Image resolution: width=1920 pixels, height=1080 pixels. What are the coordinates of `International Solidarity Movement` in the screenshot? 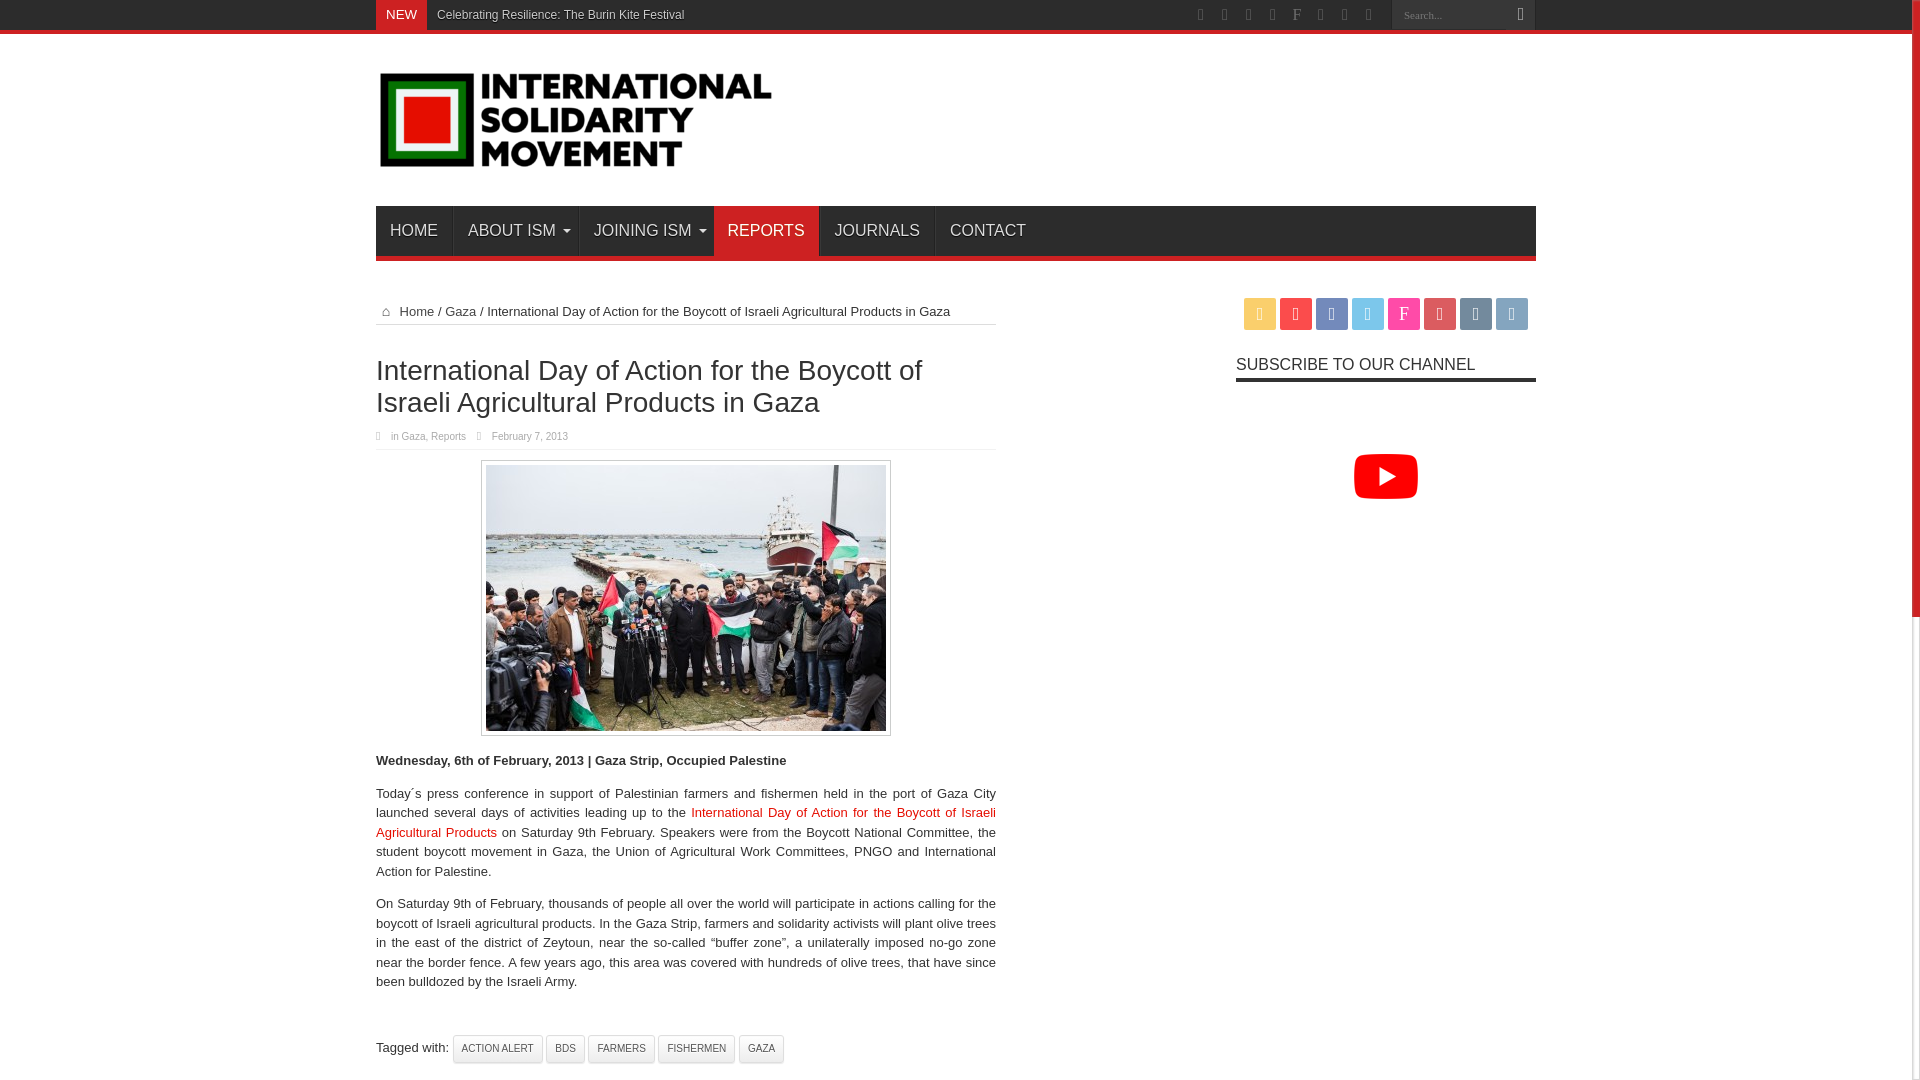 It's located at (576, 156).